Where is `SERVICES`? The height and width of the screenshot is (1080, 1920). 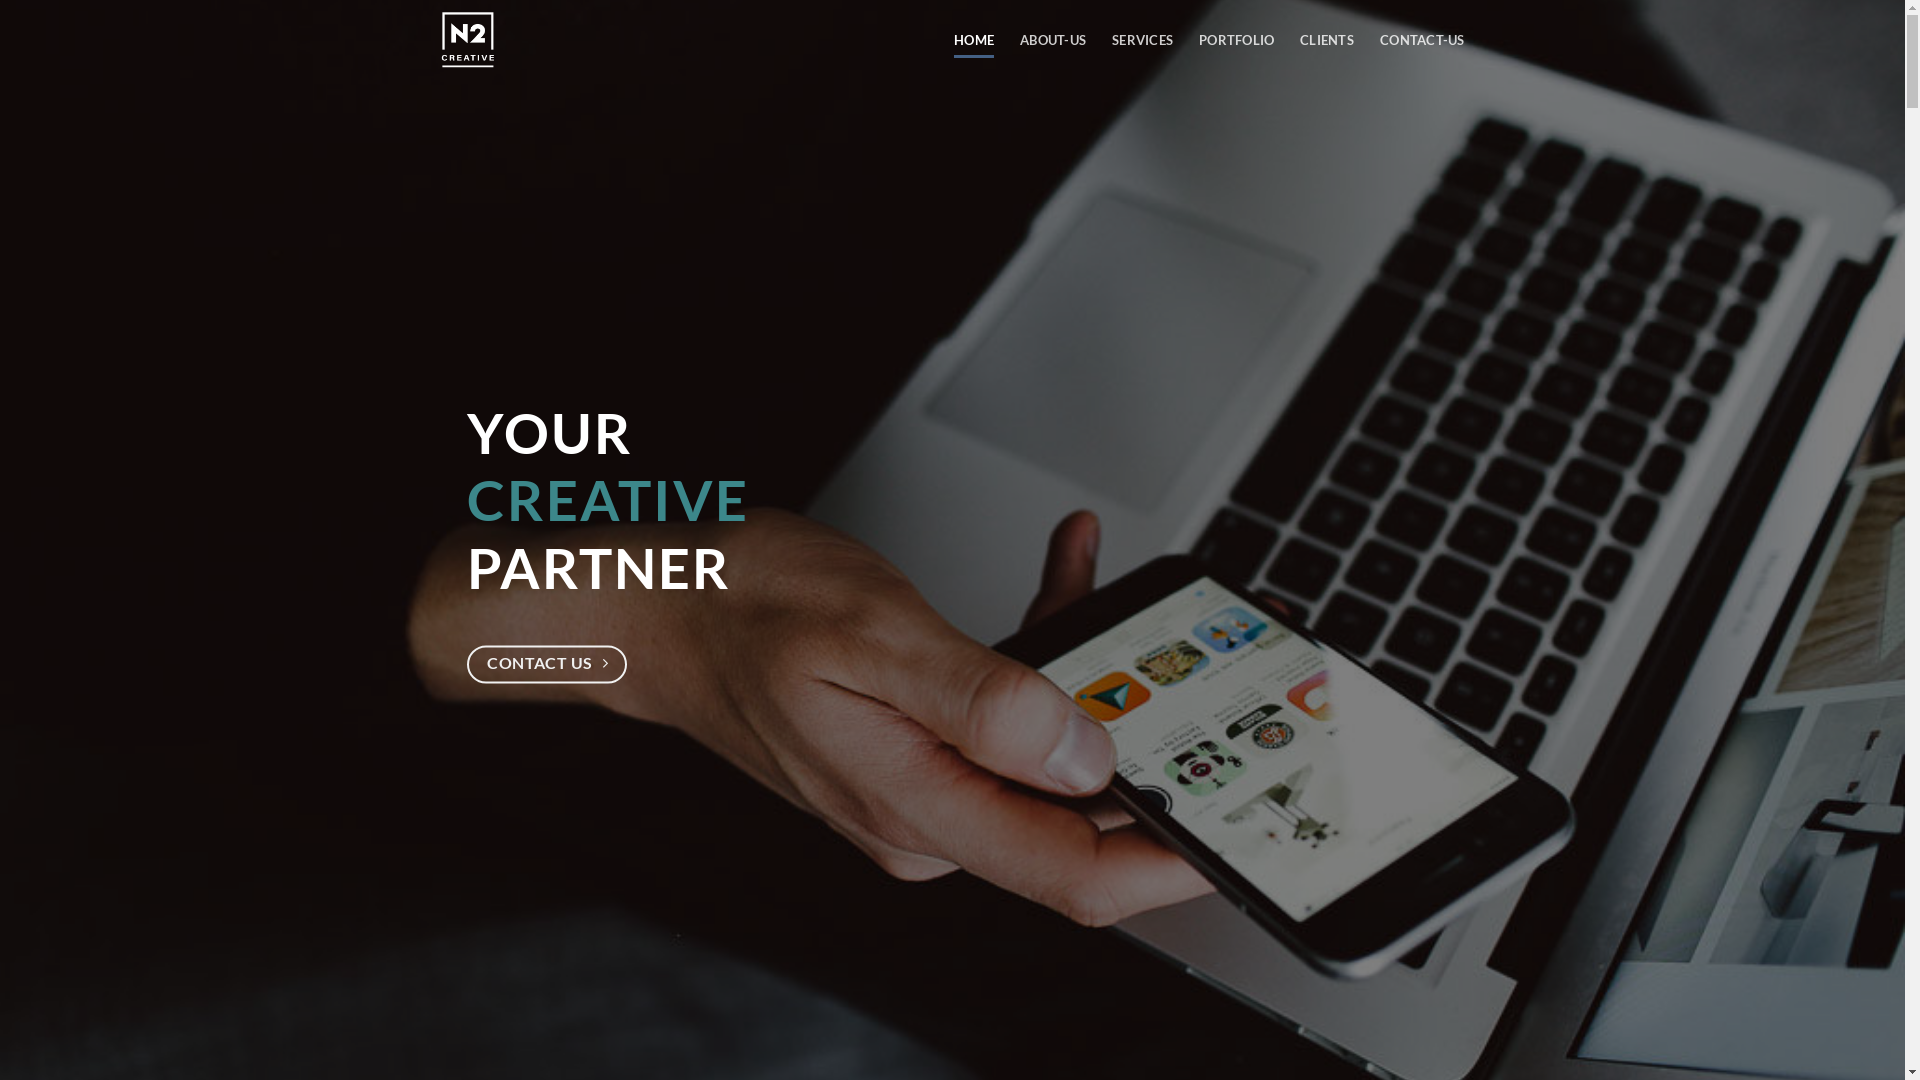 SERVICES is located at coordinates (1142, 40).